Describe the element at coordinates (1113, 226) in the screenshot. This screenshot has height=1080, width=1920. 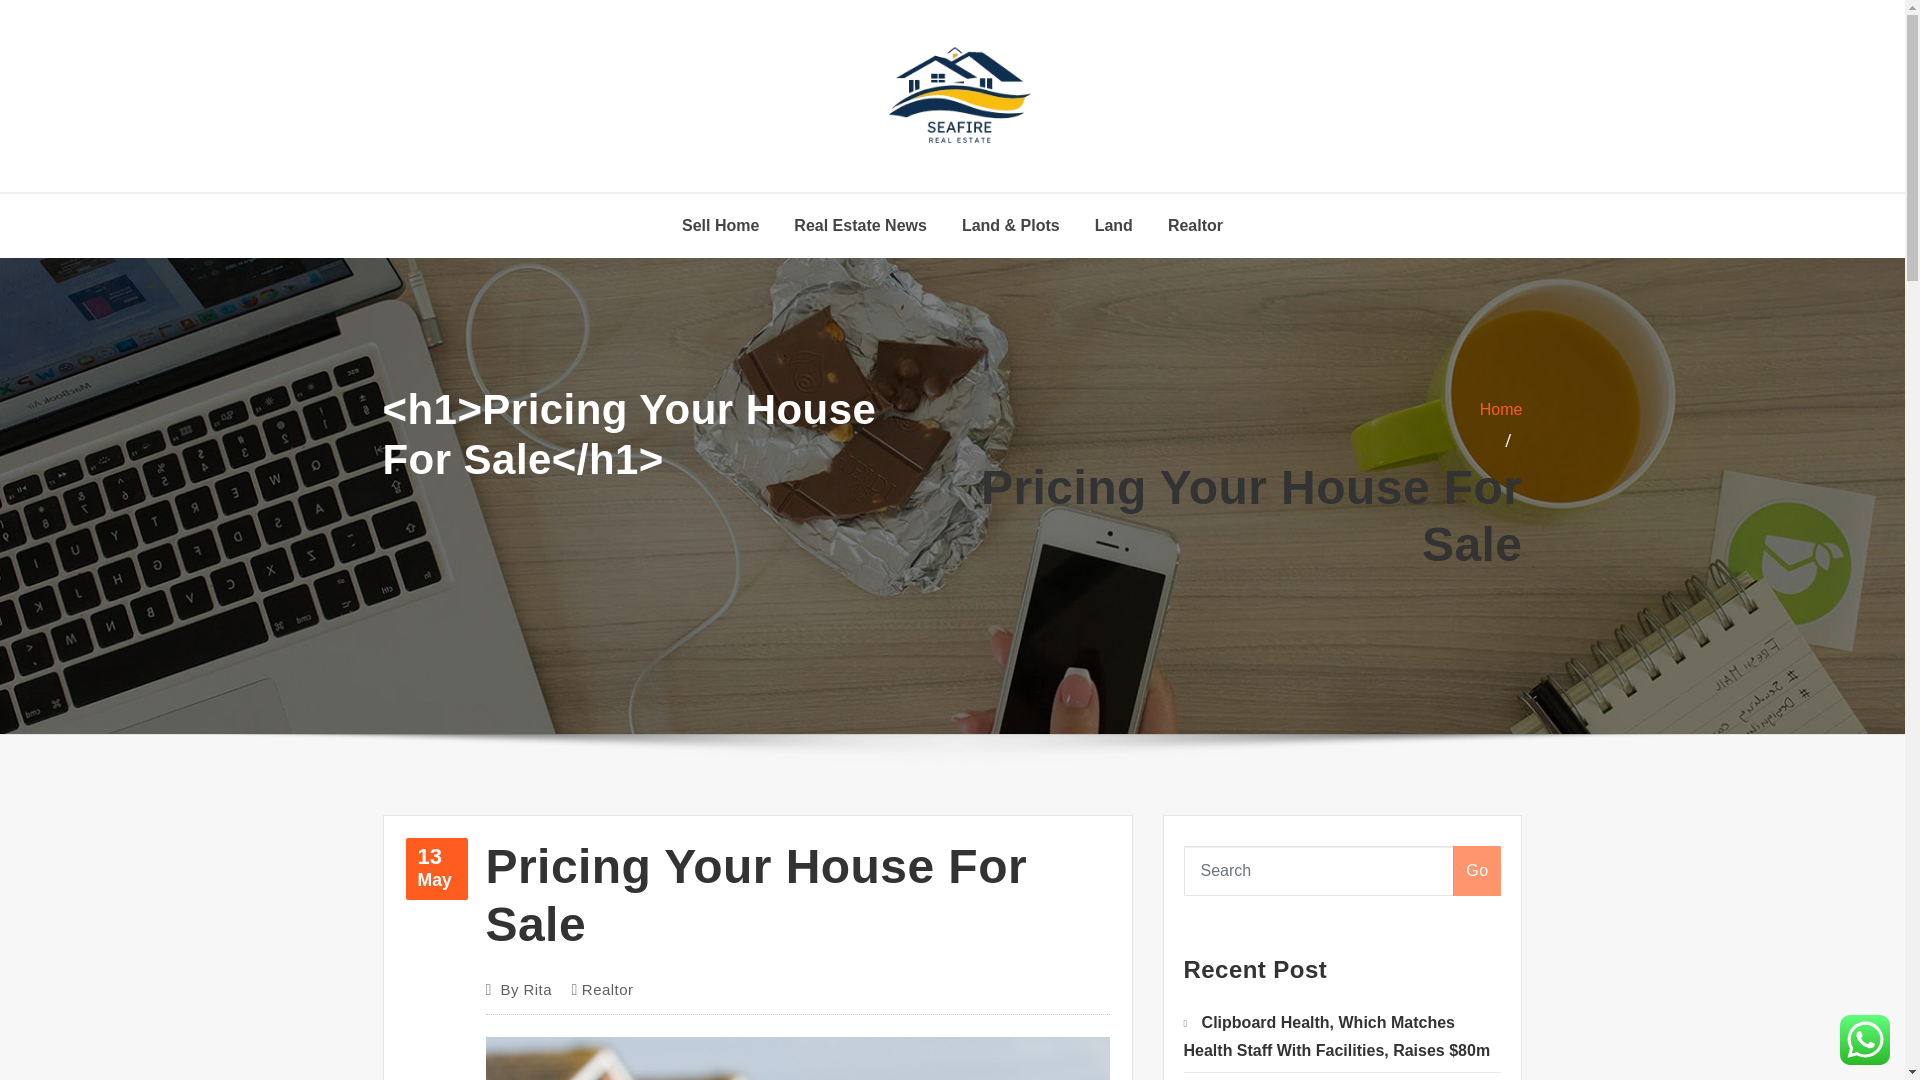
I see `Realtor` at that location.